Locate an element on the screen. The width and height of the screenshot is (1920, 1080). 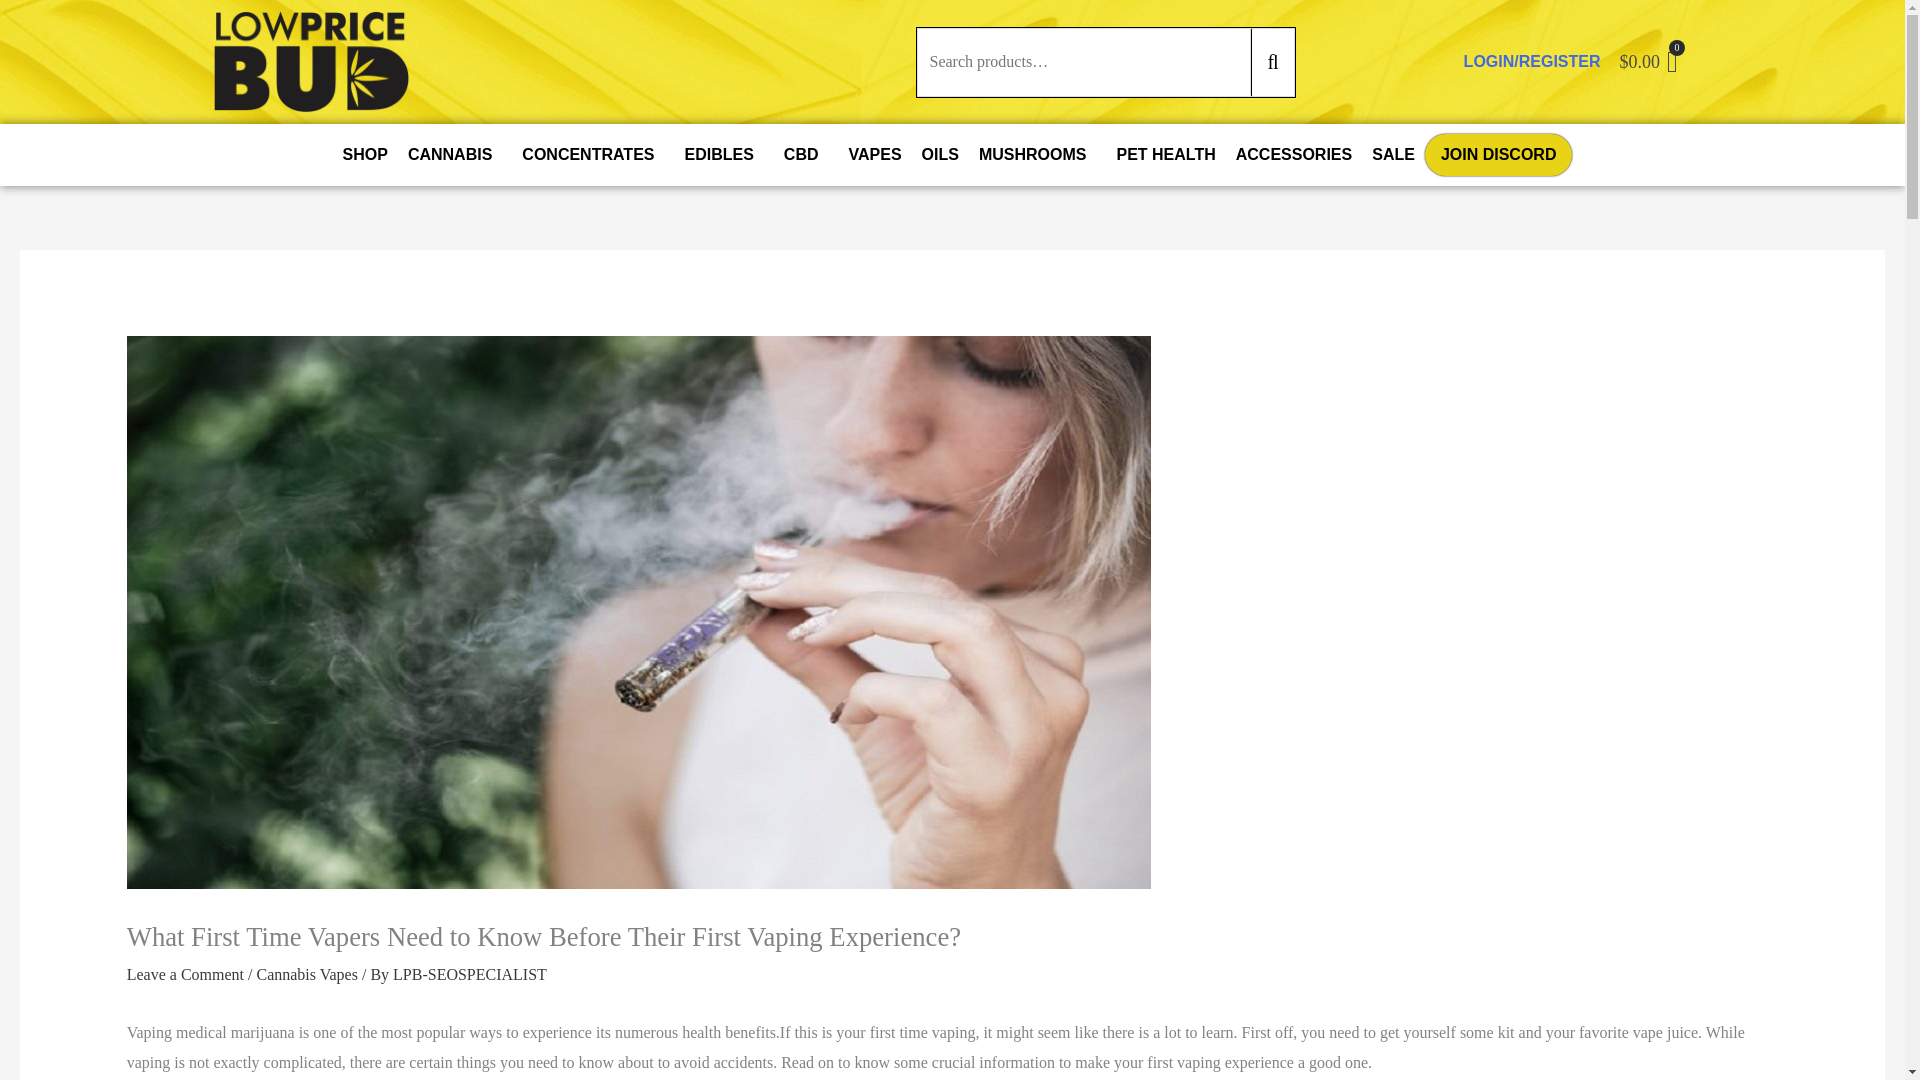
SHOP is located at coordinates (364, 154).